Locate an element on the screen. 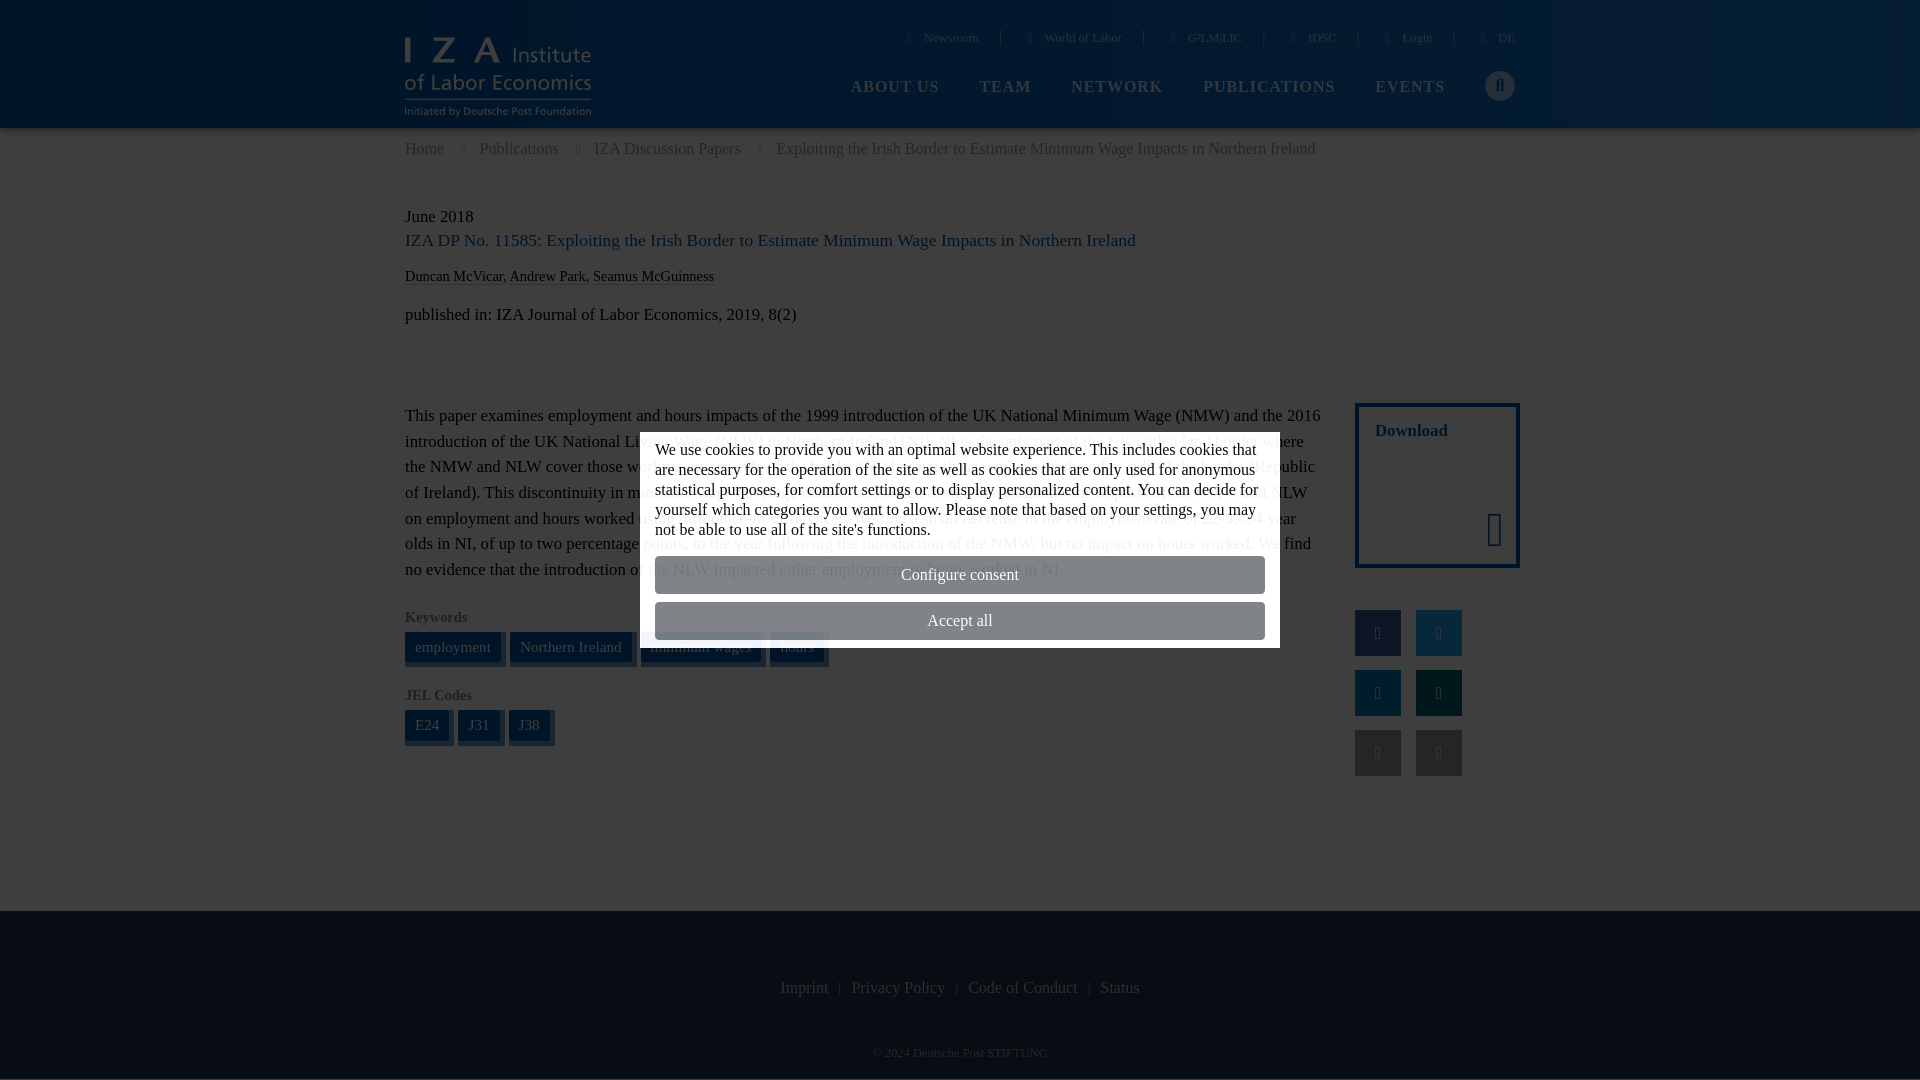 The height and width of the screenshot is (1080, 1920). ABOUT US is located at coordinates (895, 87).